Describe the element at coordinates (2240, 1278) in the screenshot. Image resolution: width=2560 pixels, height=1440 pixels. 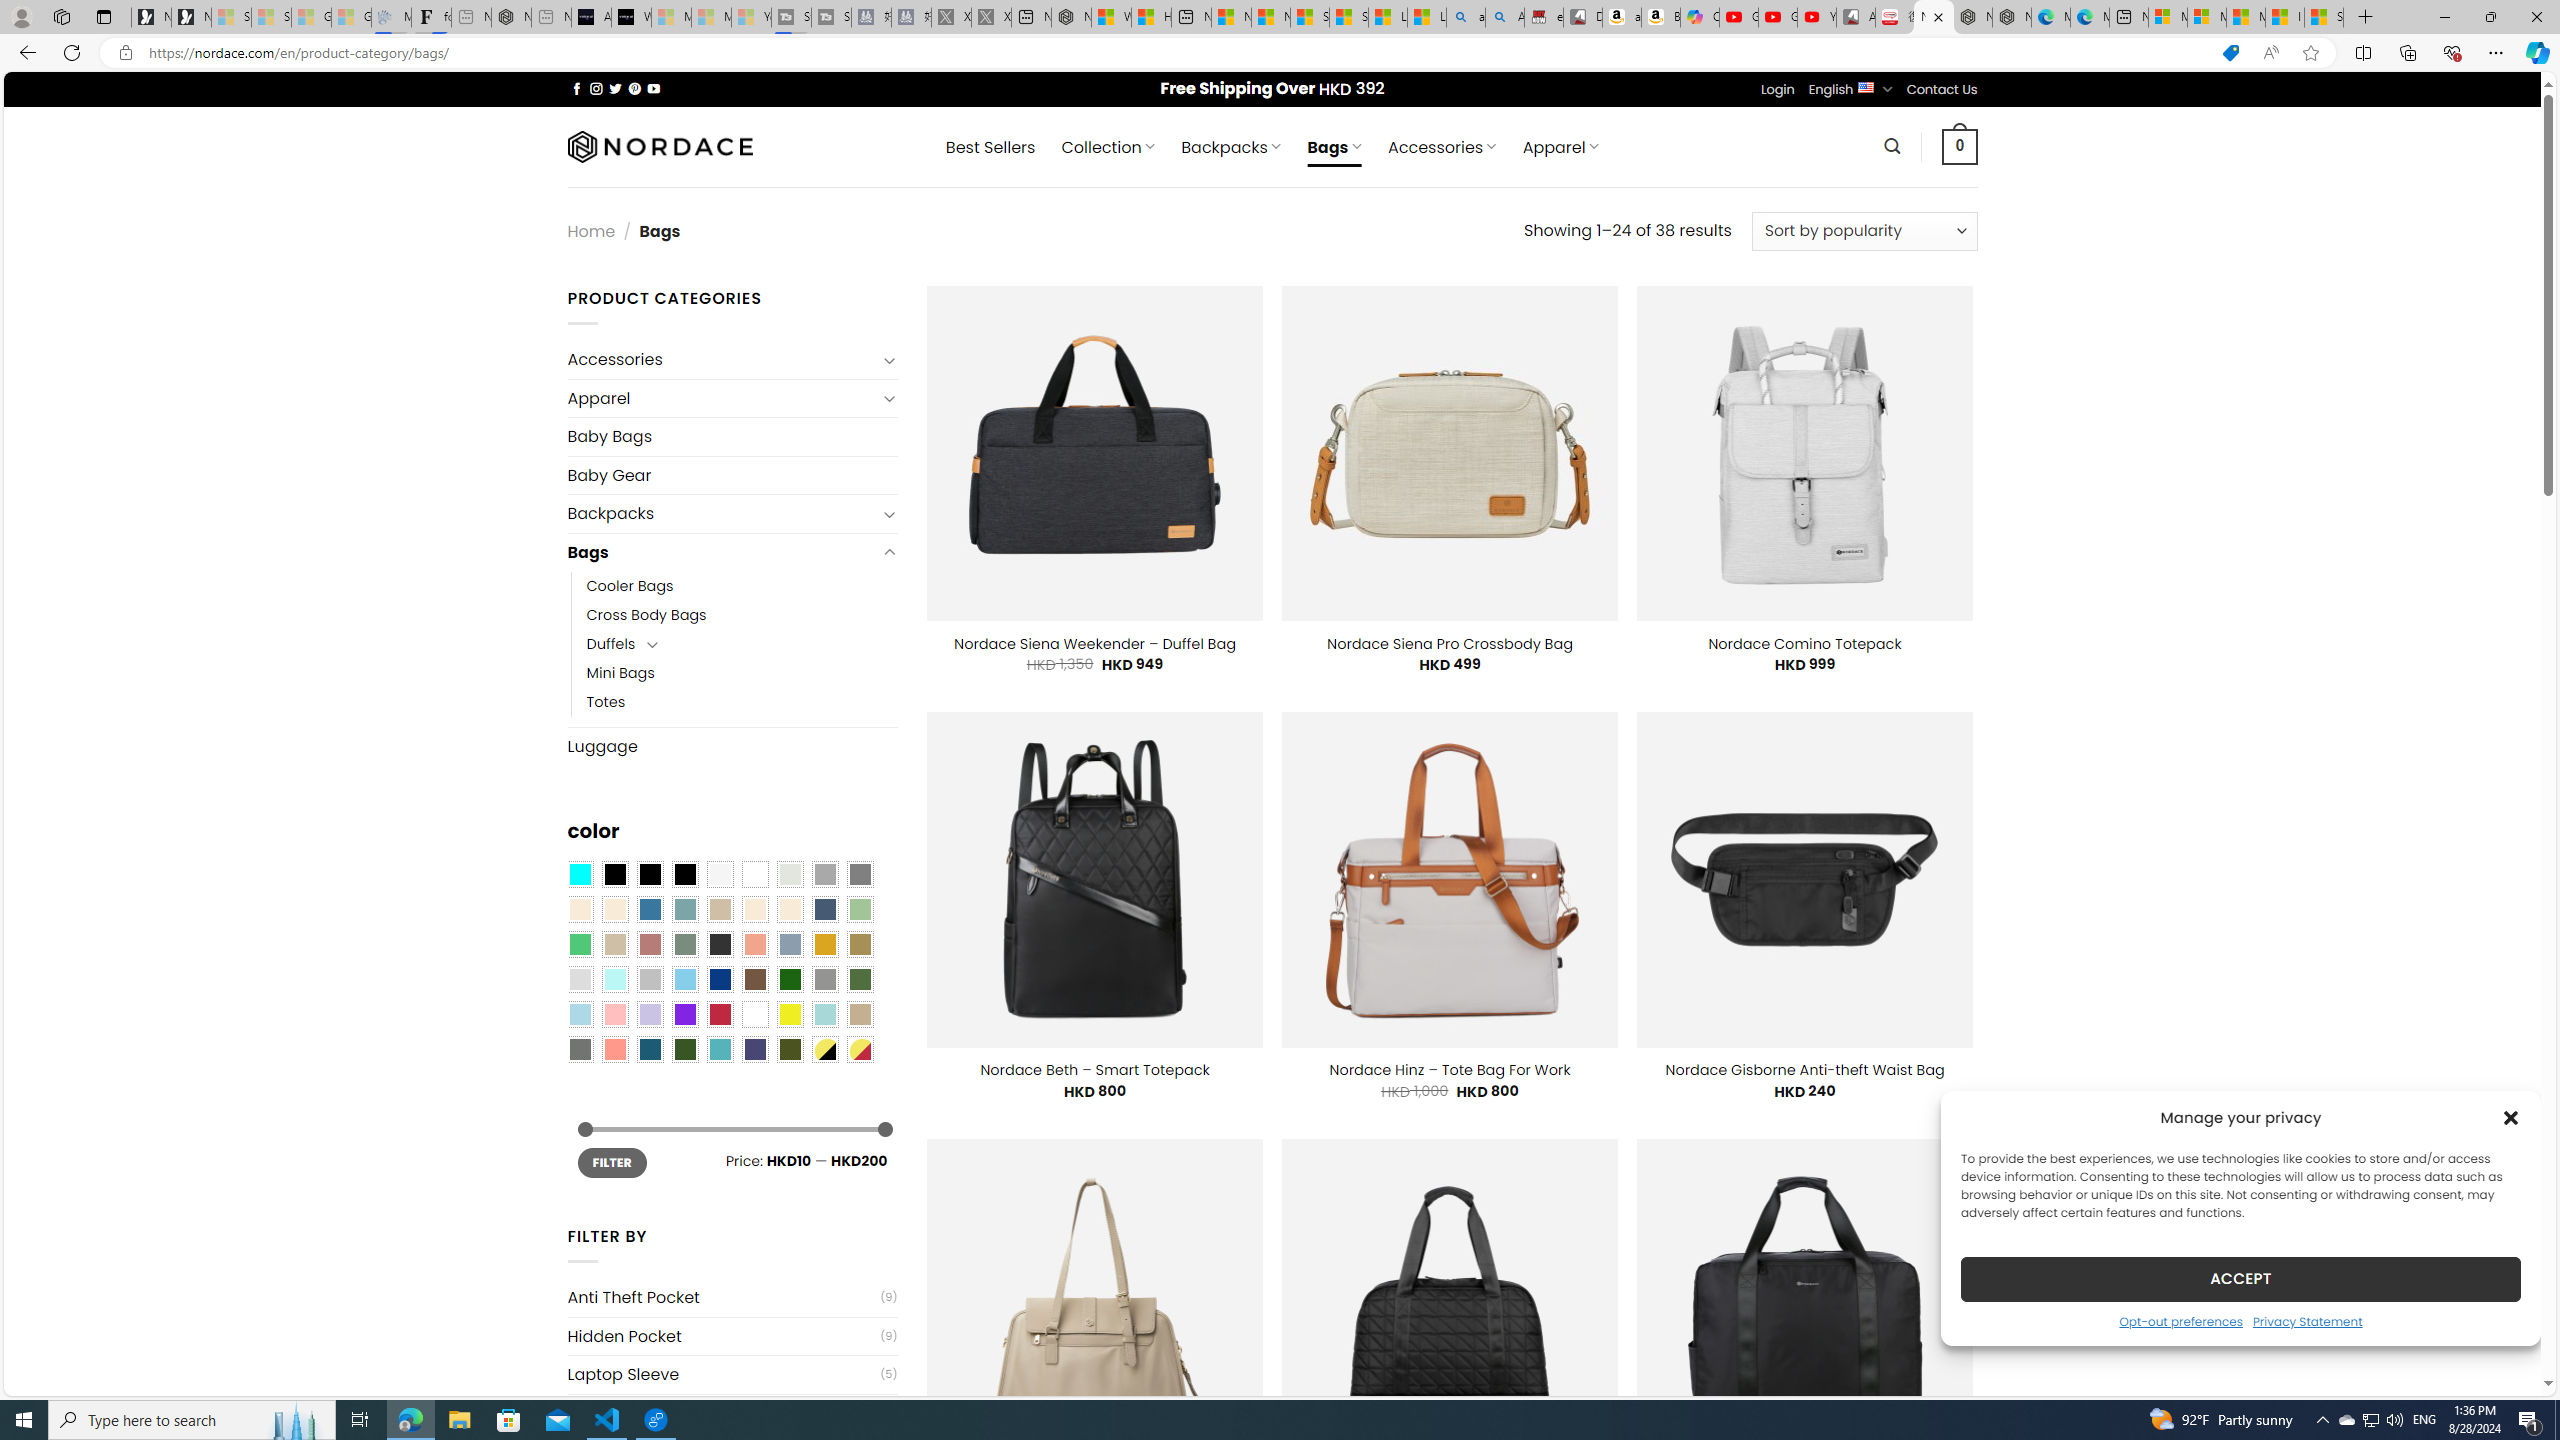
I see `ACCEPT` at that location.